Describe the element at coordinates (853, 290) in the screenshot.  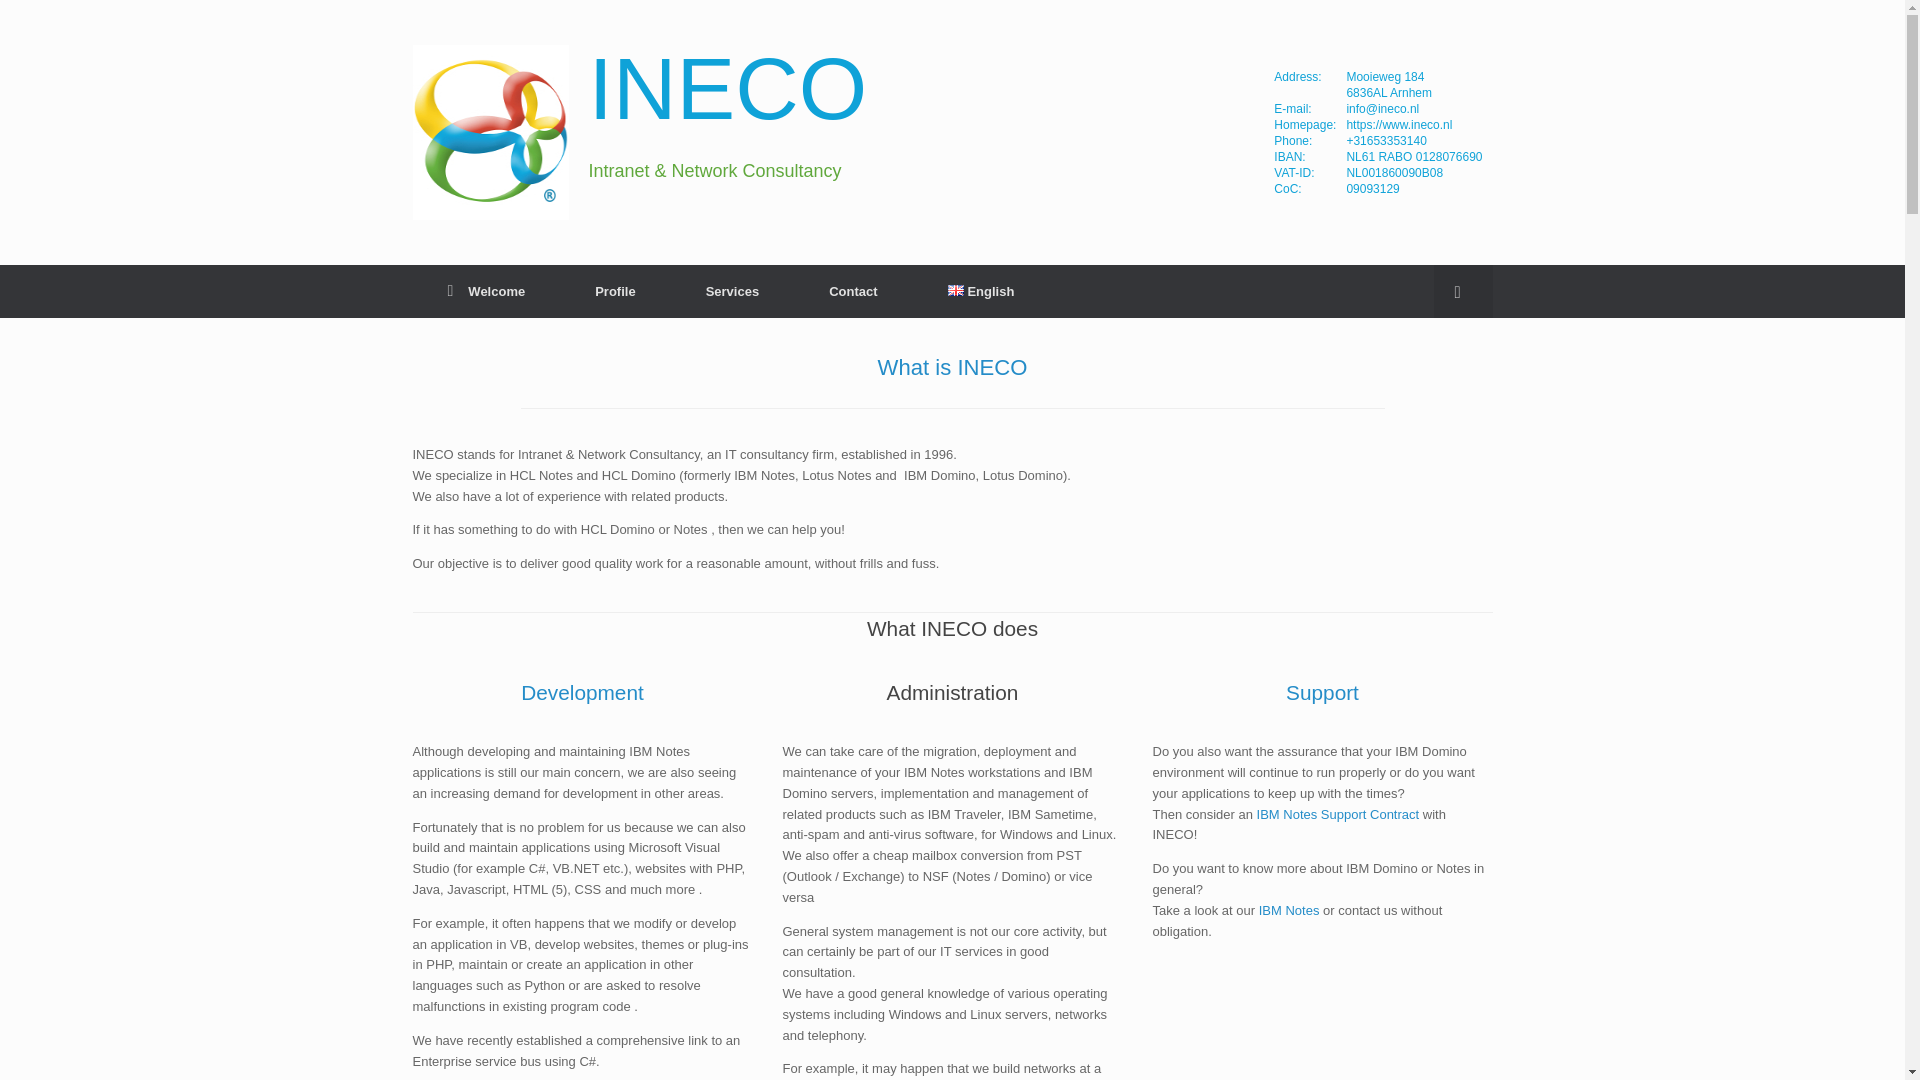
I see `Contact` at that location.